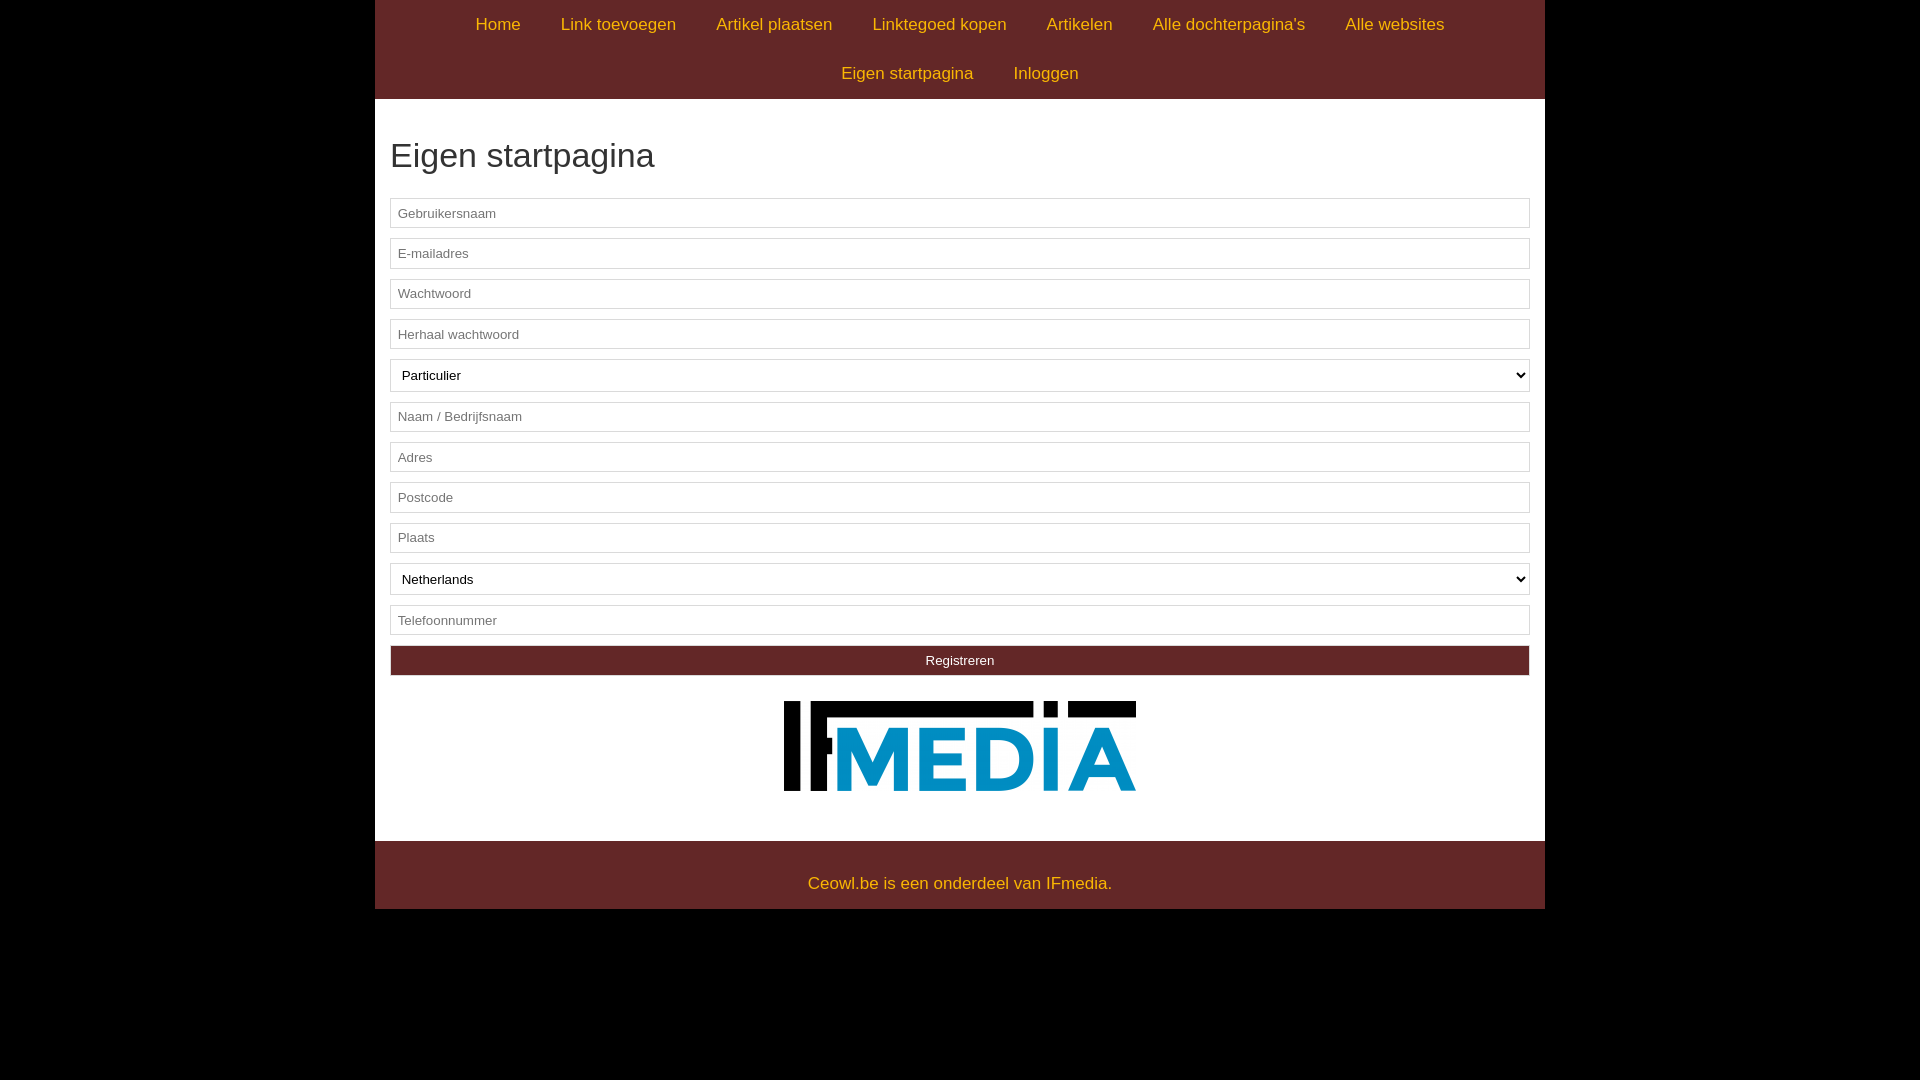  What do you see at coordinates (1394, 24) in the screenshot?
I see `Alle websites` at bounding box center [1394, 24].